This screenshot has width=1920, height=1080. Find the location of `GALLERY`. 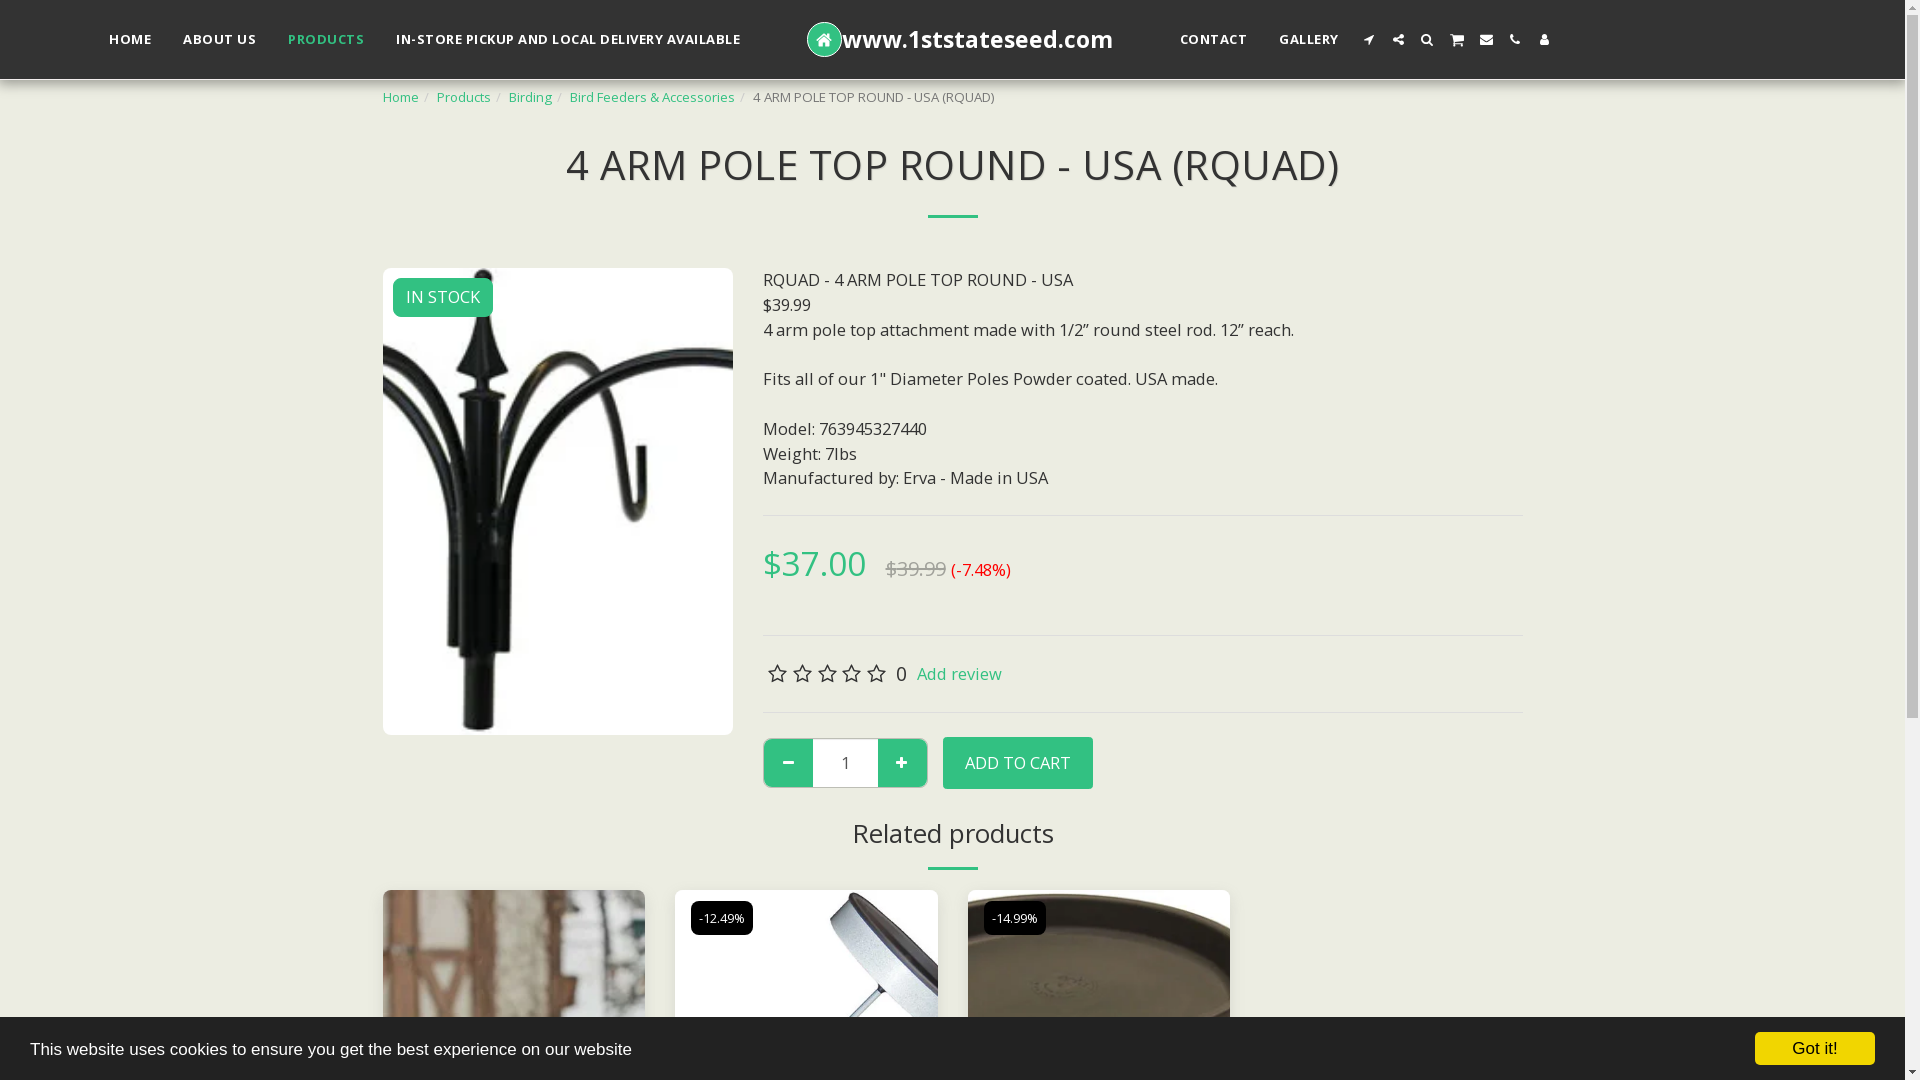

GALLERY is located at coordinates (1309, 39).